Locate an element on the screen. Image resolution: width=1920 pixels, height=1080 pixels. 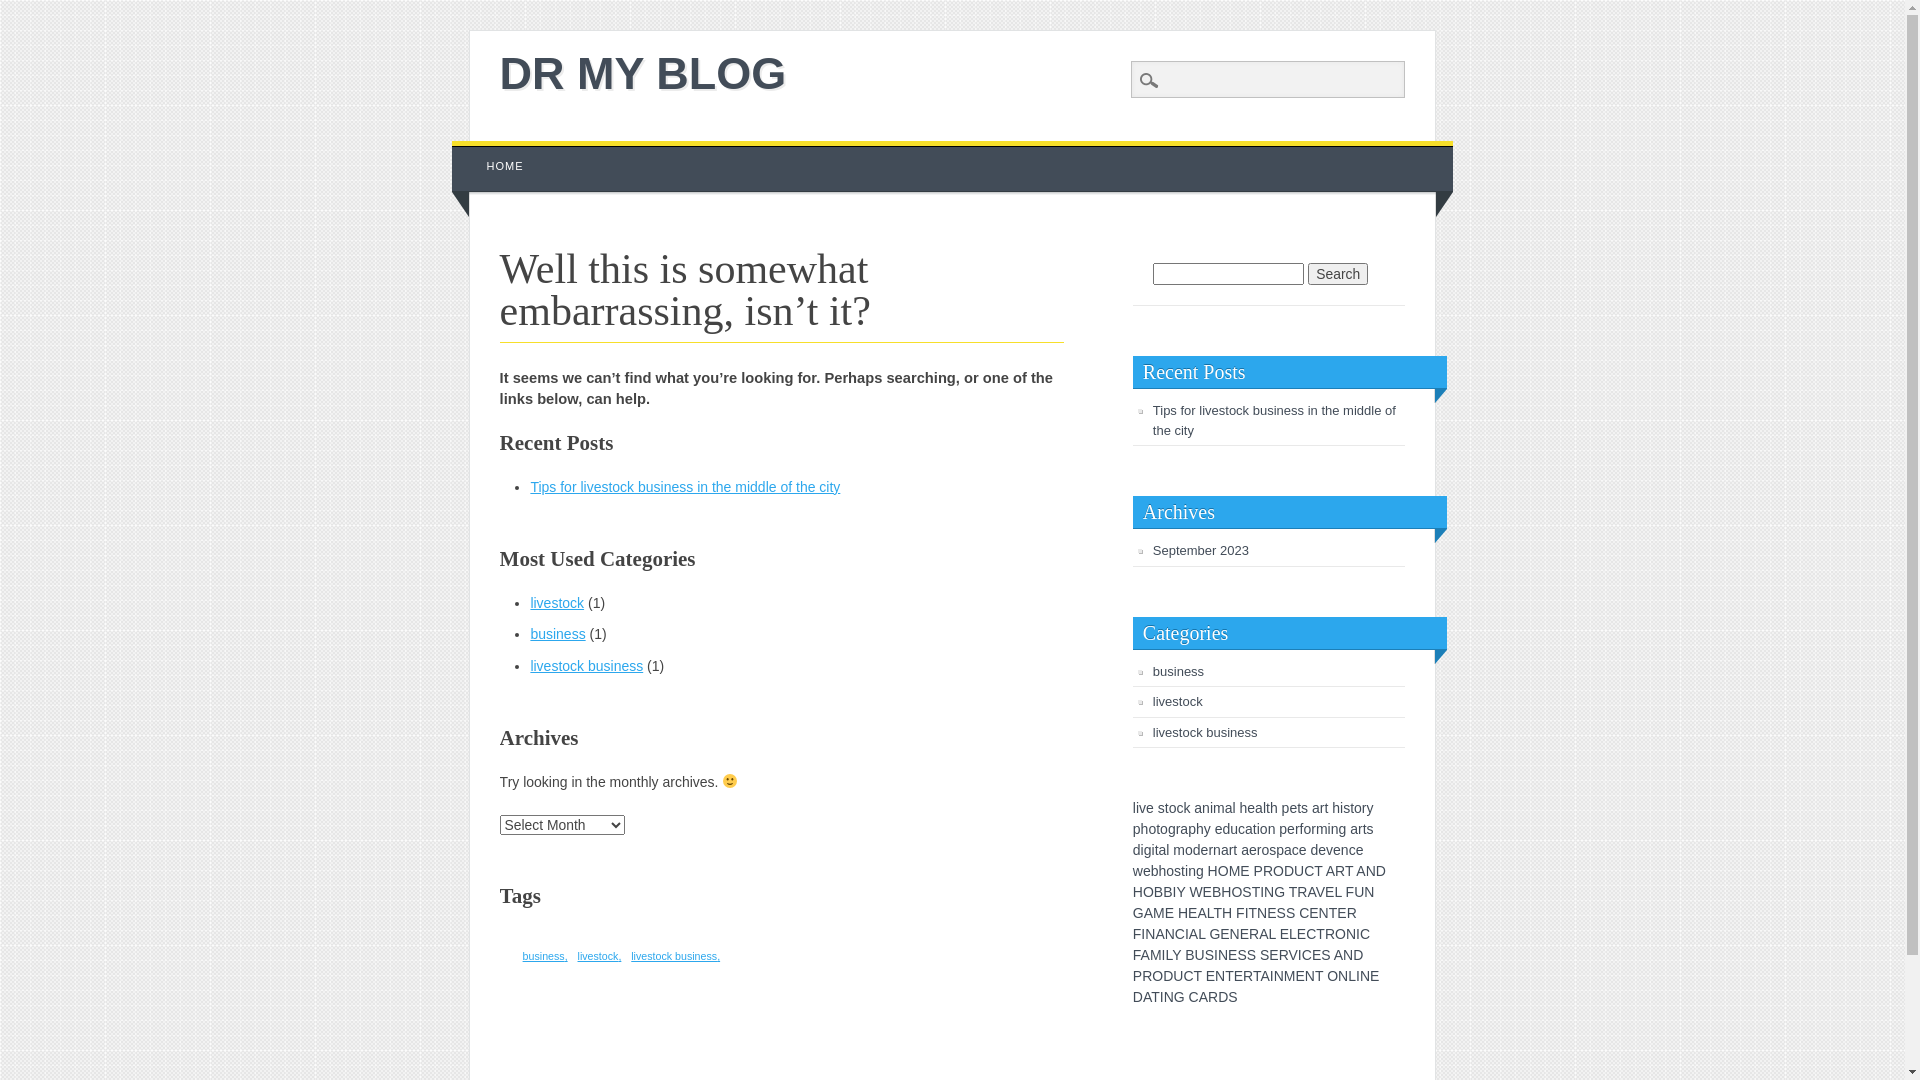
a is located at coordinates (1163, 850).